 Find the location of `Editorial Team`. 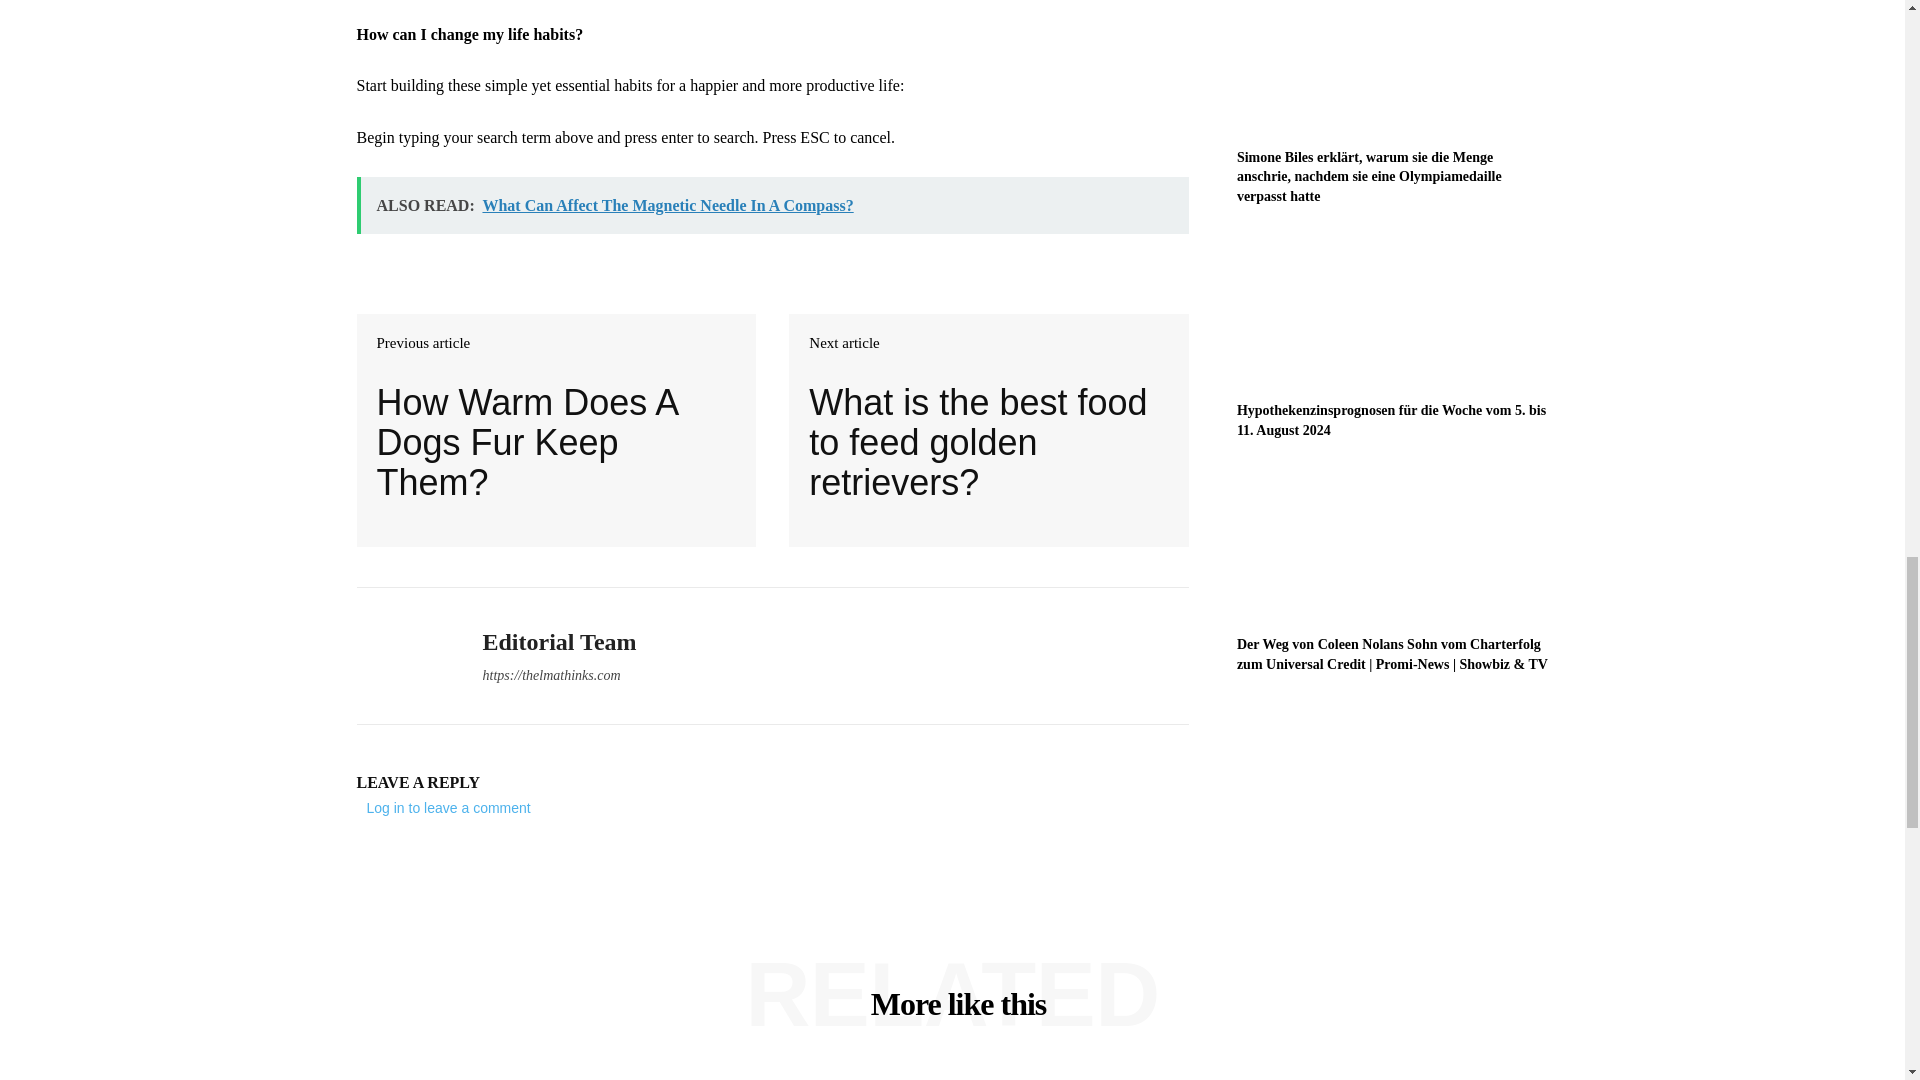

Editorial Team is located at coordinates (403, 656).